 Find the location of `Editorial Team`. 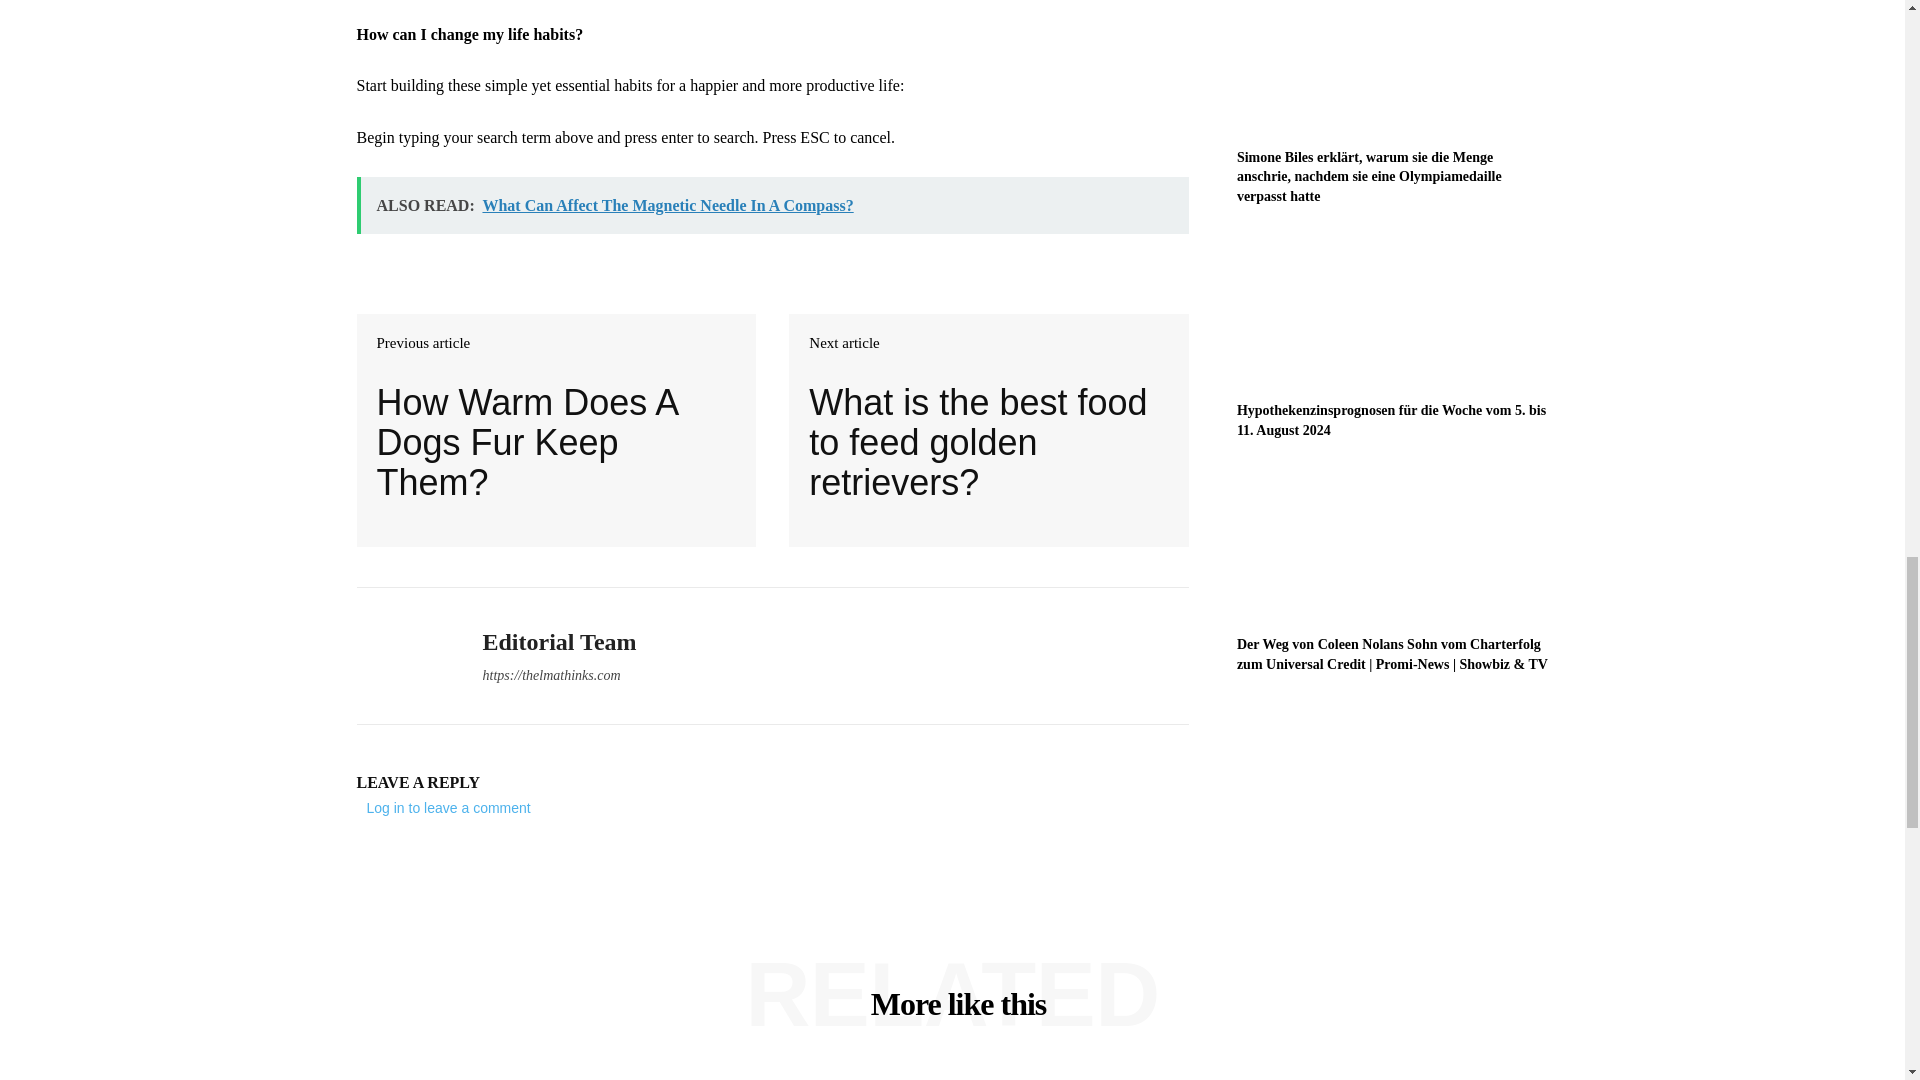

Editorial Team is located at coordinates (403, 656).